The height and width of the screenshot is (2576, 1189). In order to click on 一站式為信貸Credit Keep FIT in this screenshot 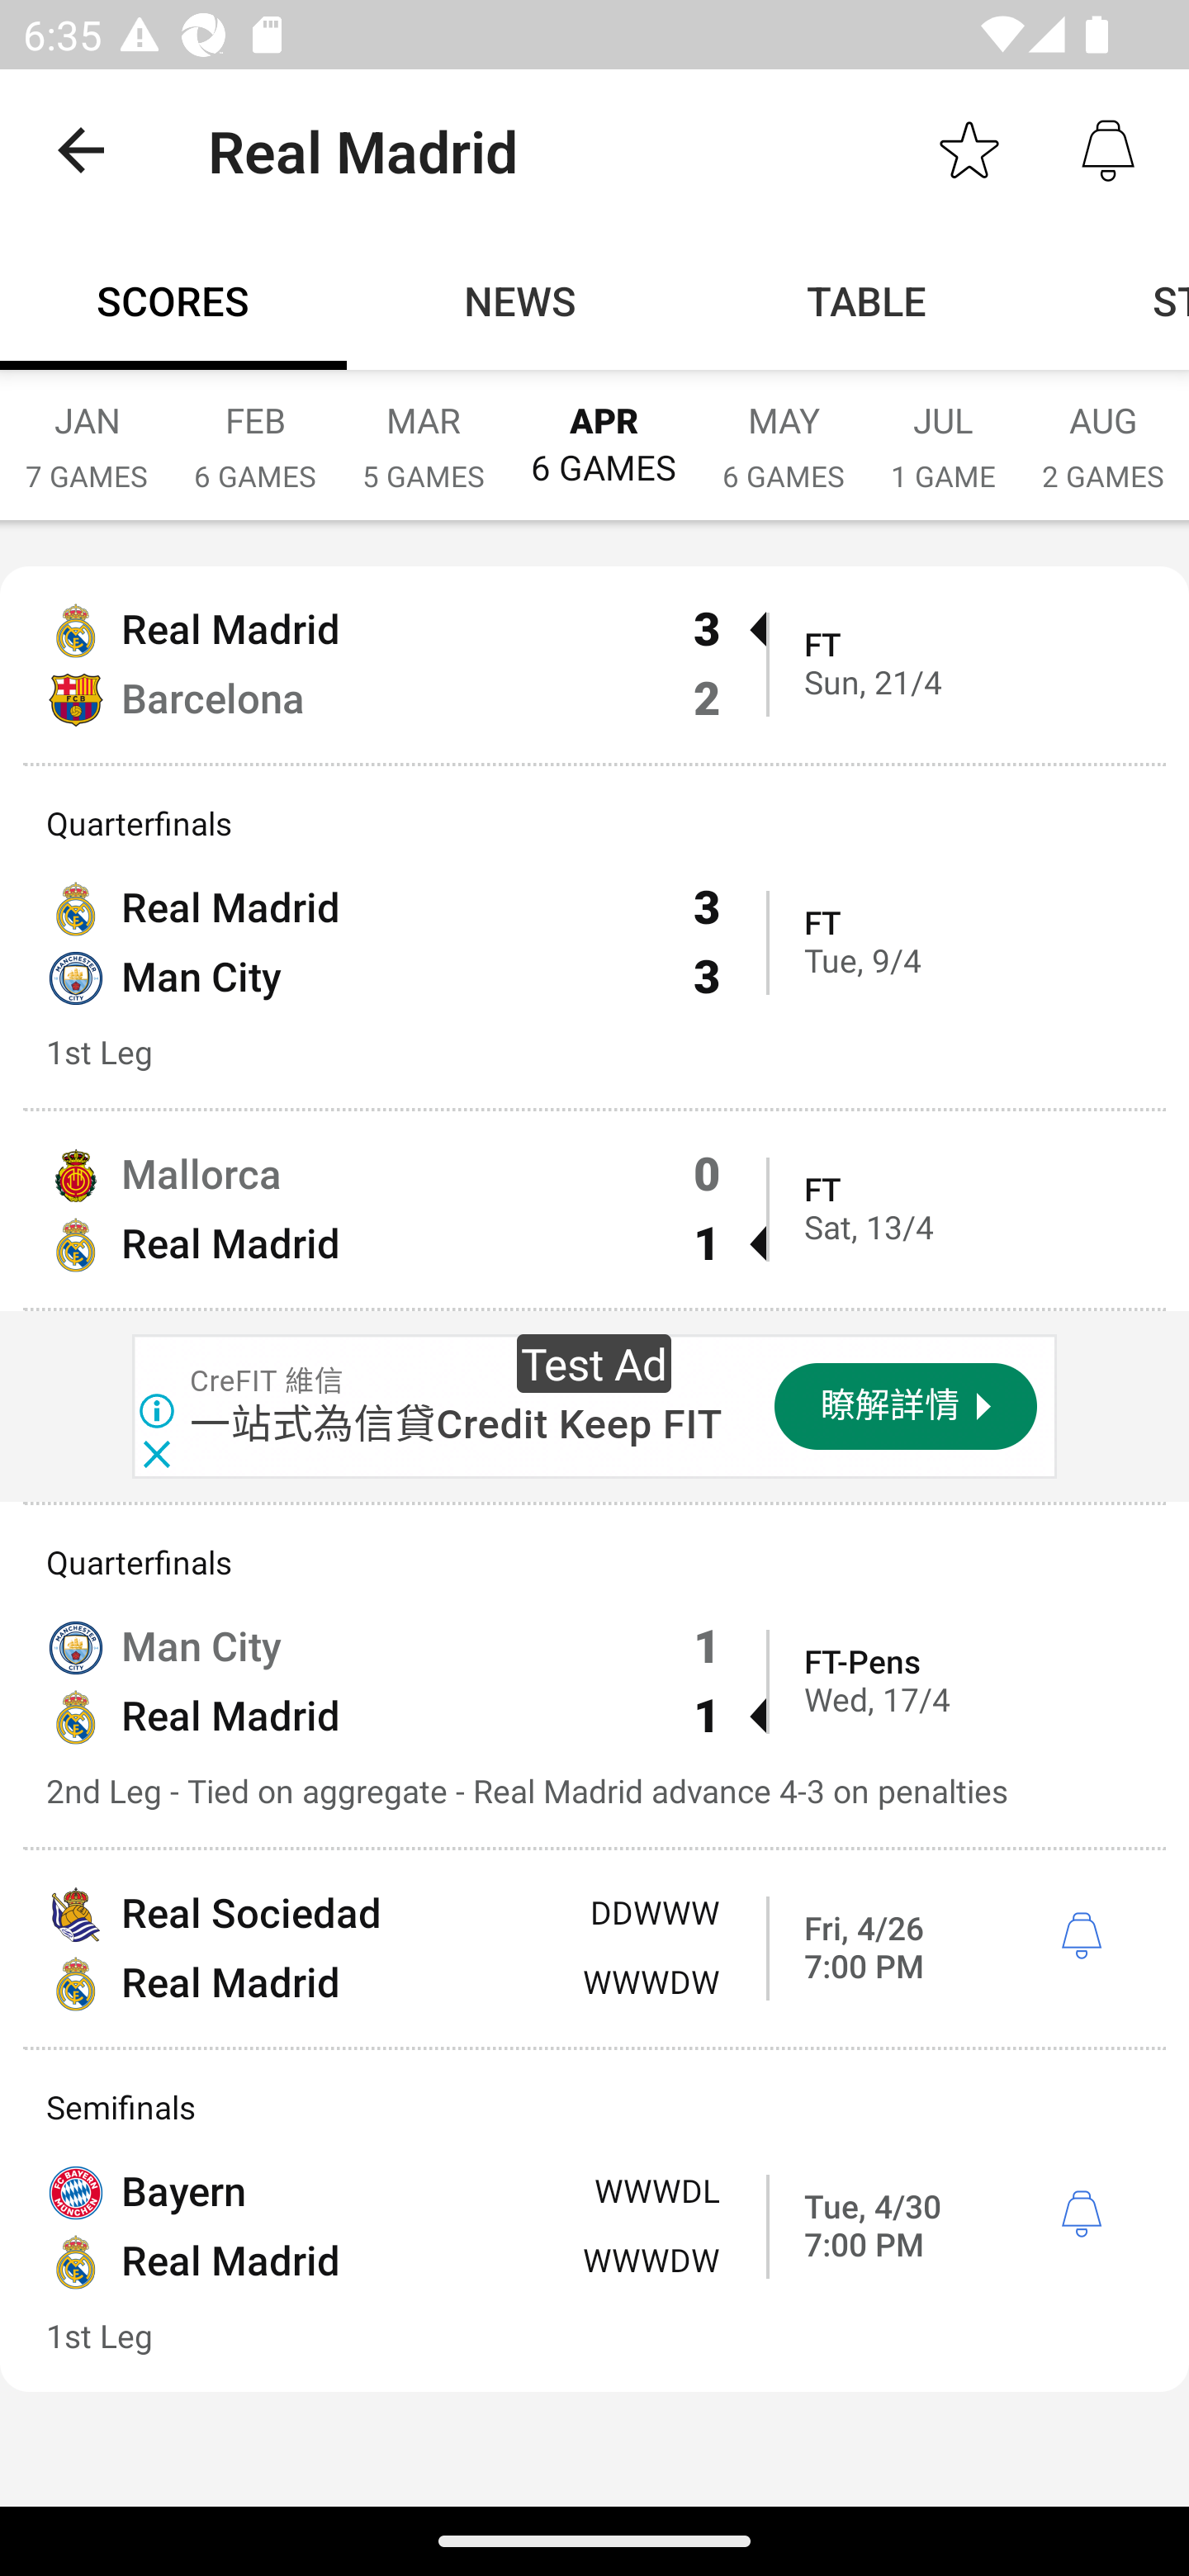, I will do `click(457, 1424)`.